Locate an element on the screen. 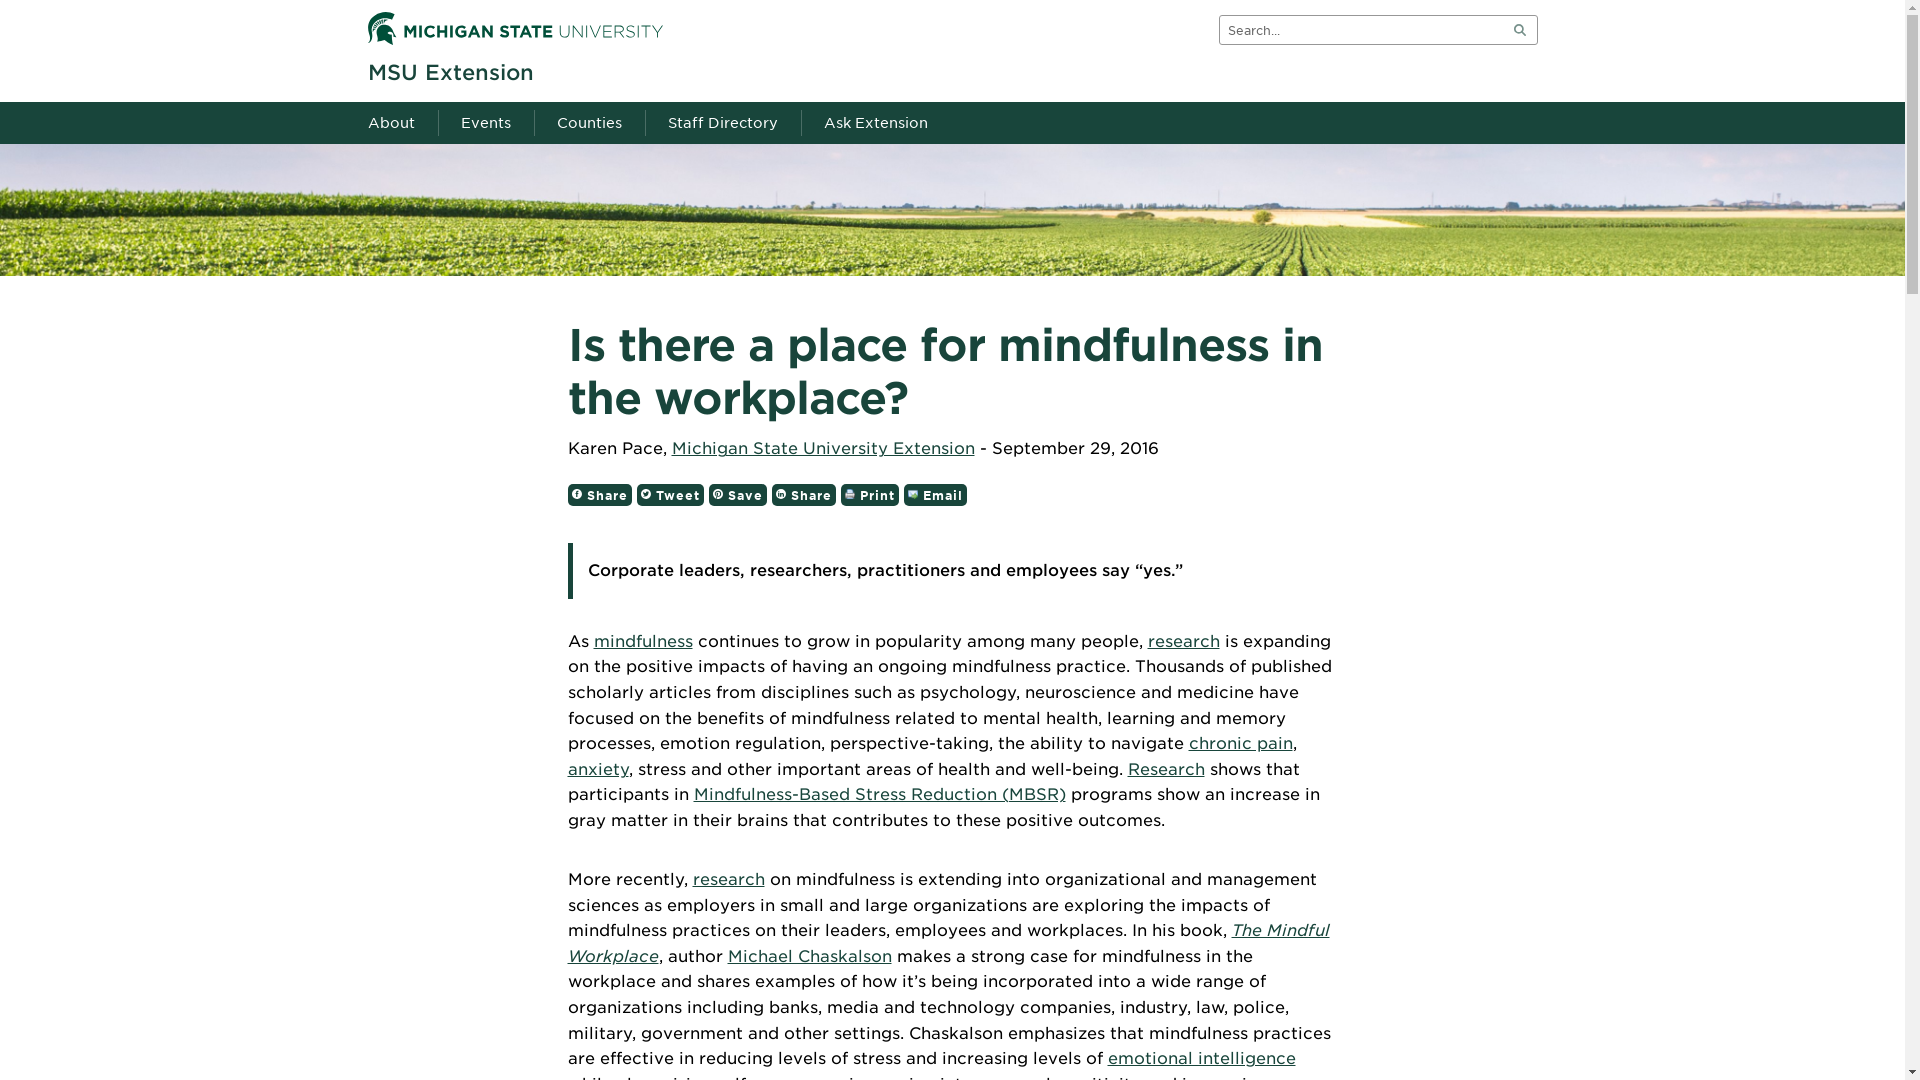  Michael Chaskalson is located at coordinates (810, 956).